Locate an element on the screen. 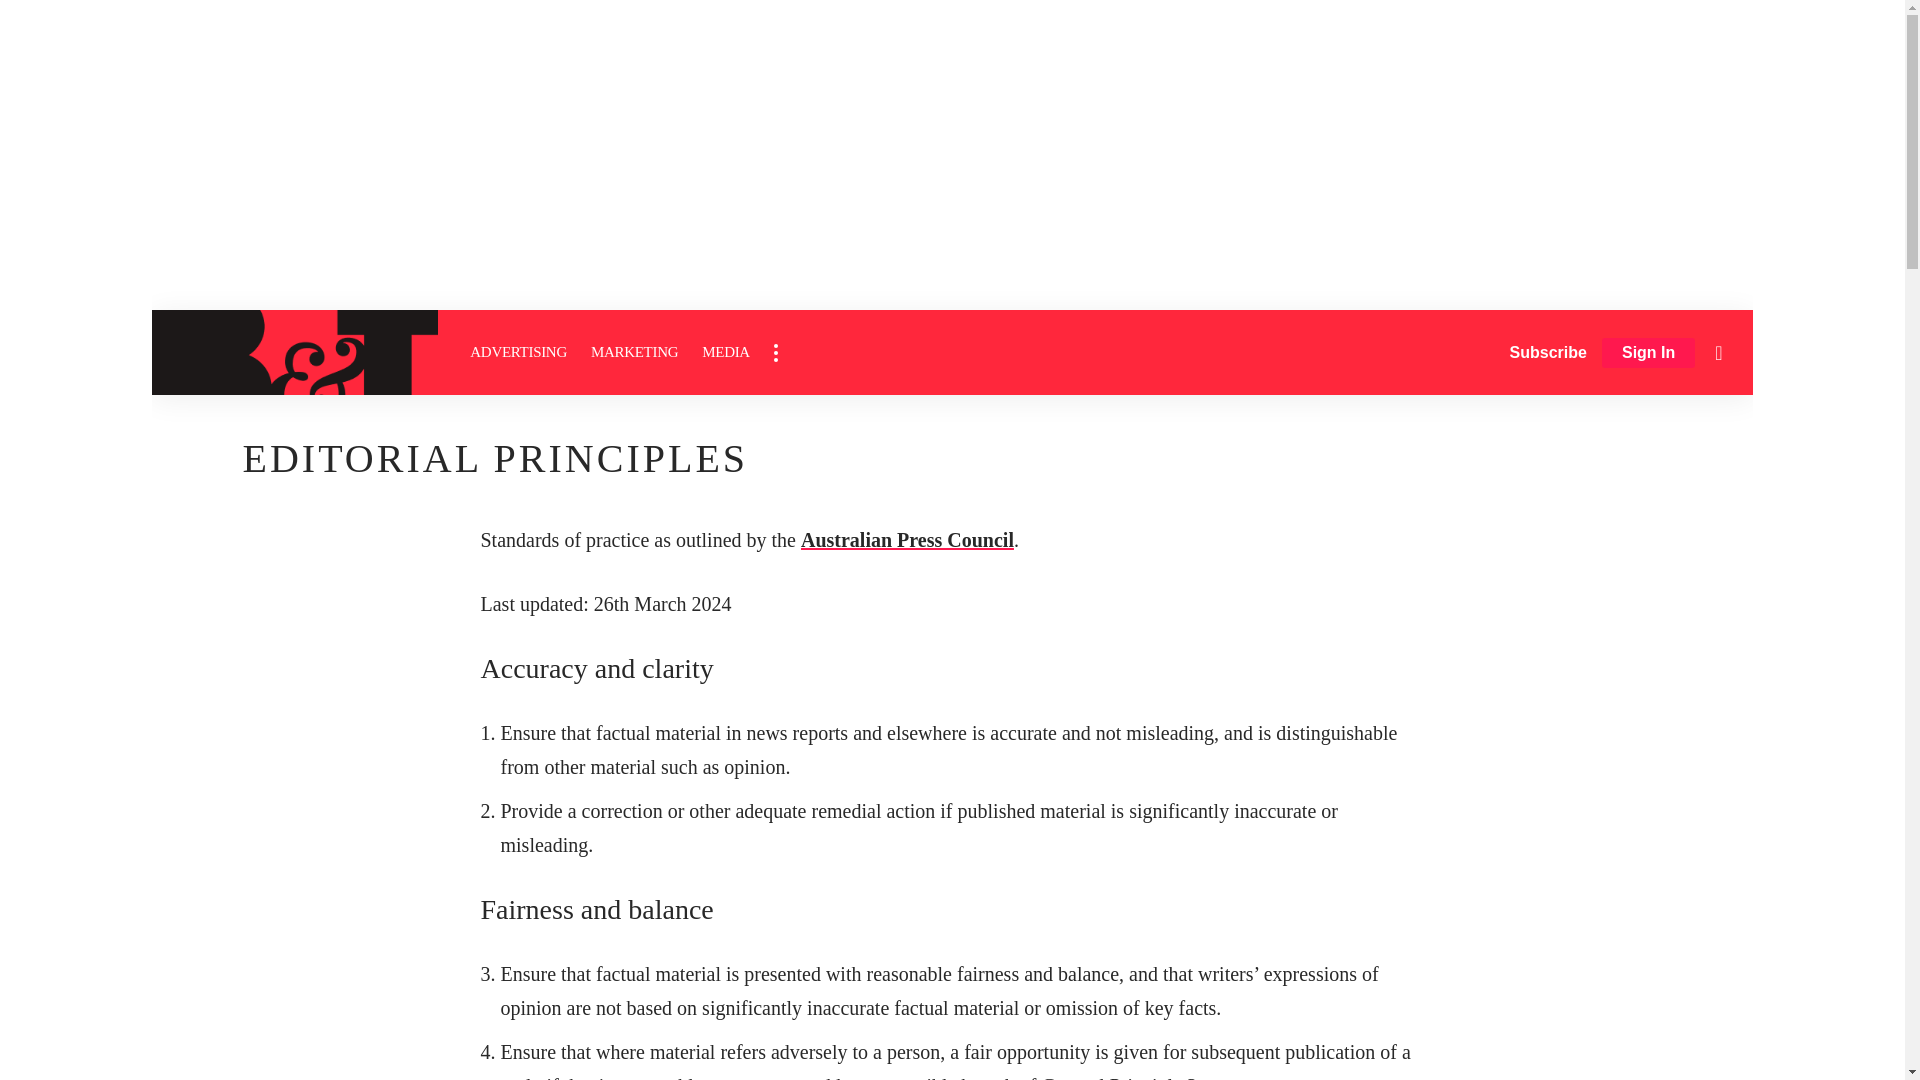  MARKETING is located at coordinates (634, 352).